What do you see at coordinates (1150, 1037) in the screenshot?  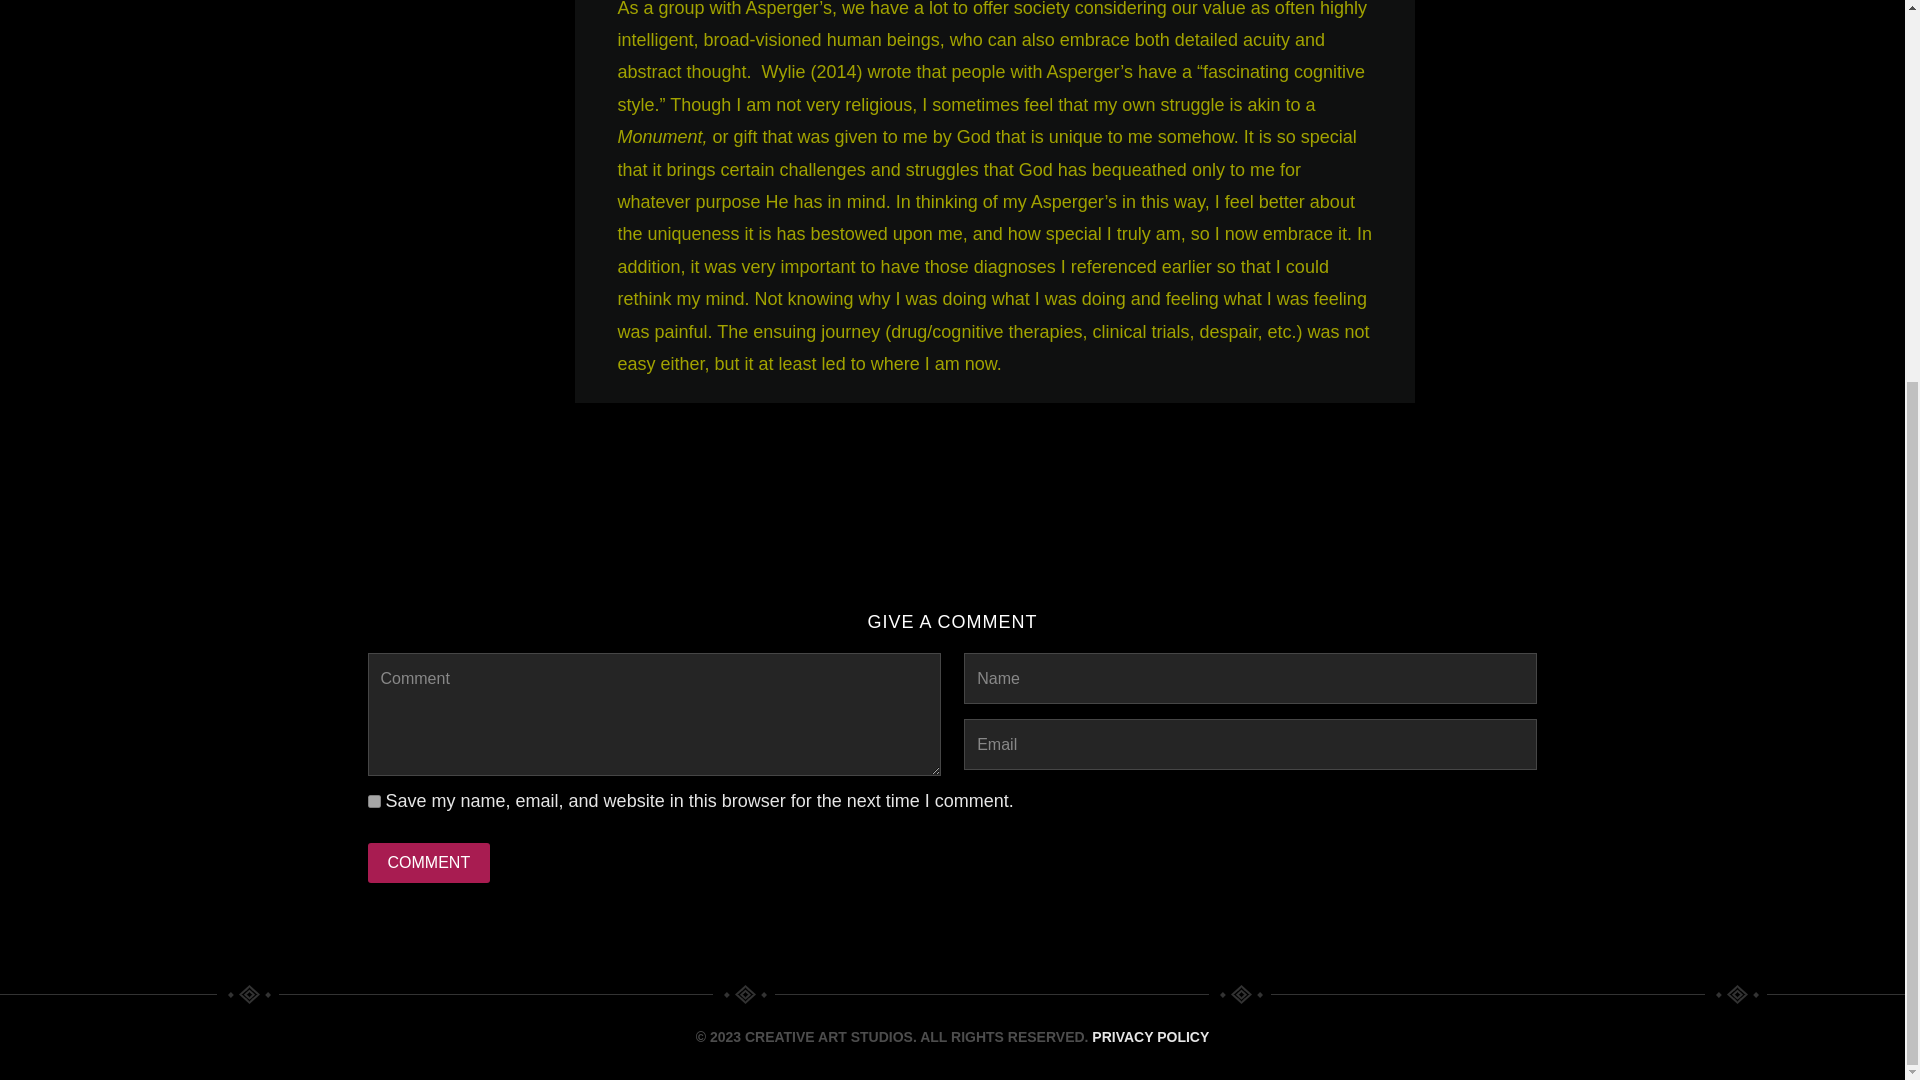 I see `PRIVACY POLICY` at bounding box center [1150, 1037].